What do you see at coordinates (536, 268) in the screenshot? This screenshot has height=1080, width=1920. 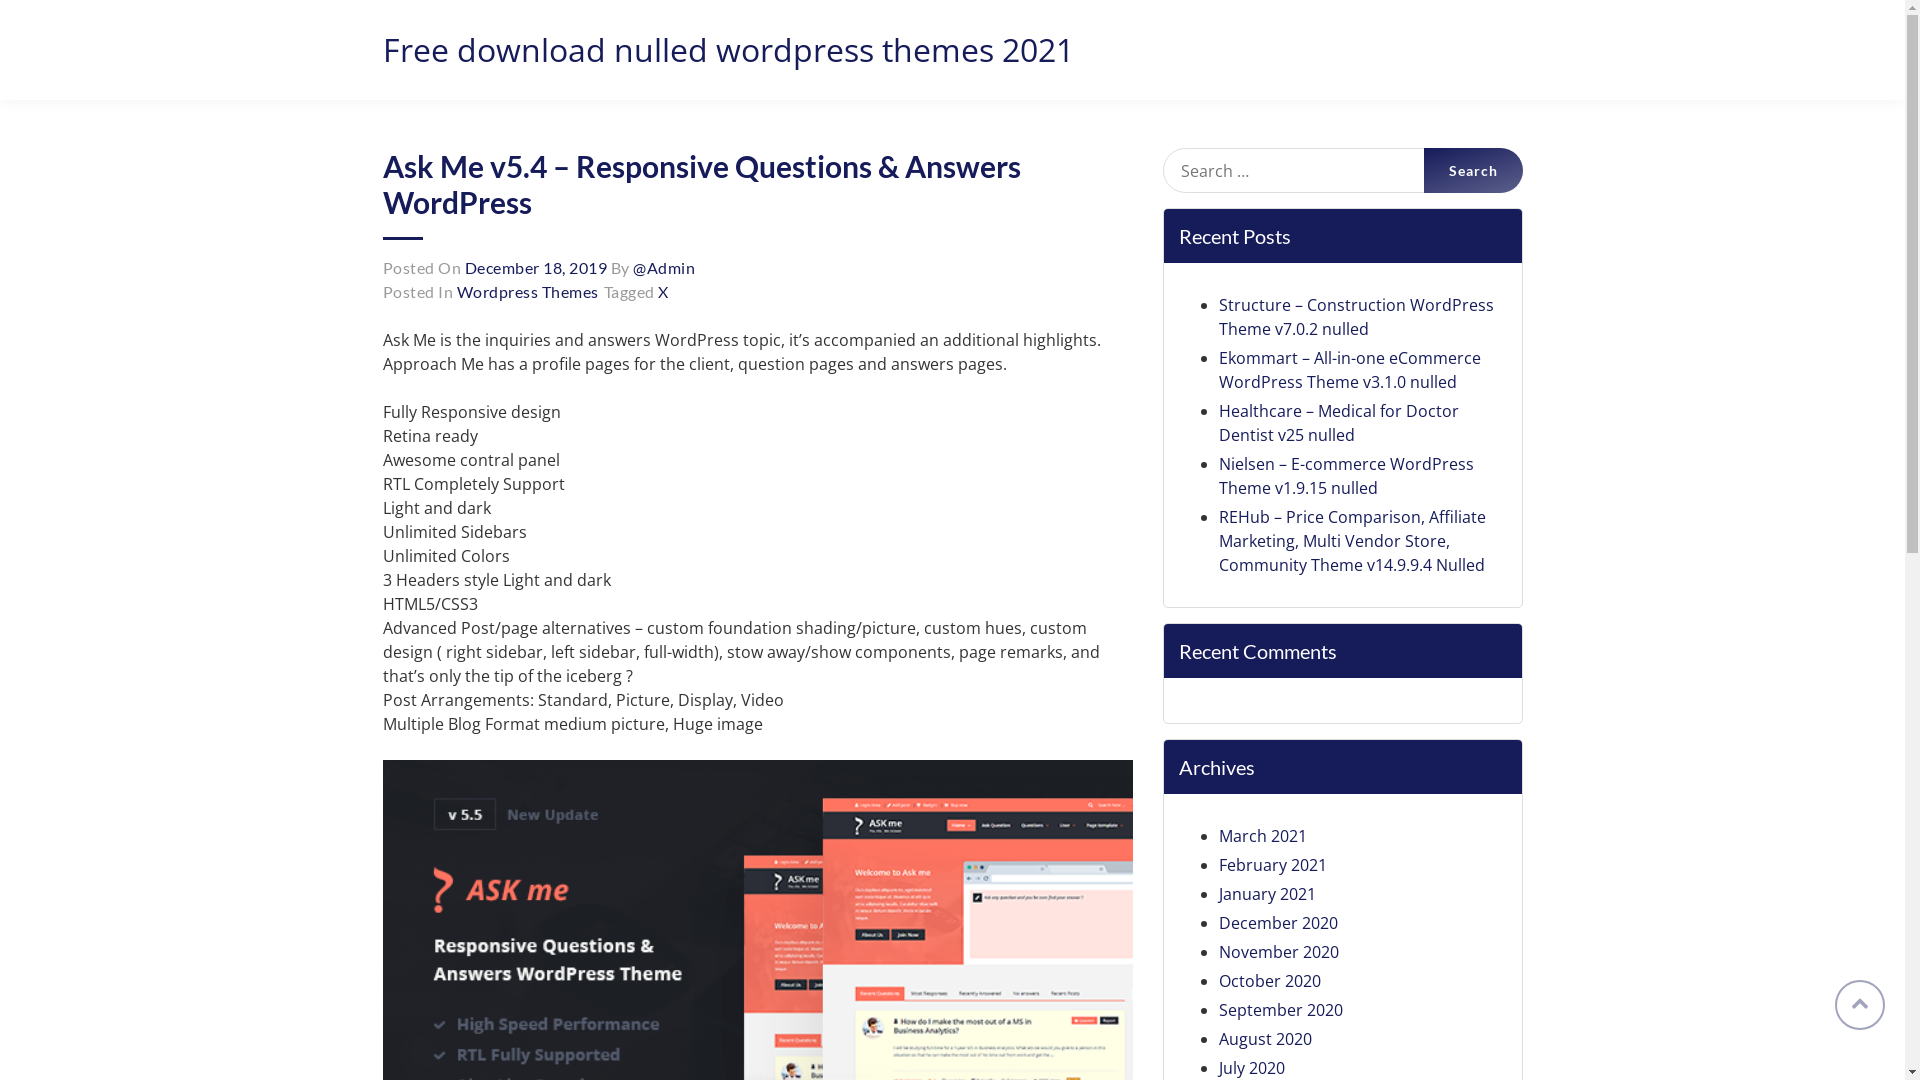 I see `December 18, 2019` at bounding box center [536, 268].